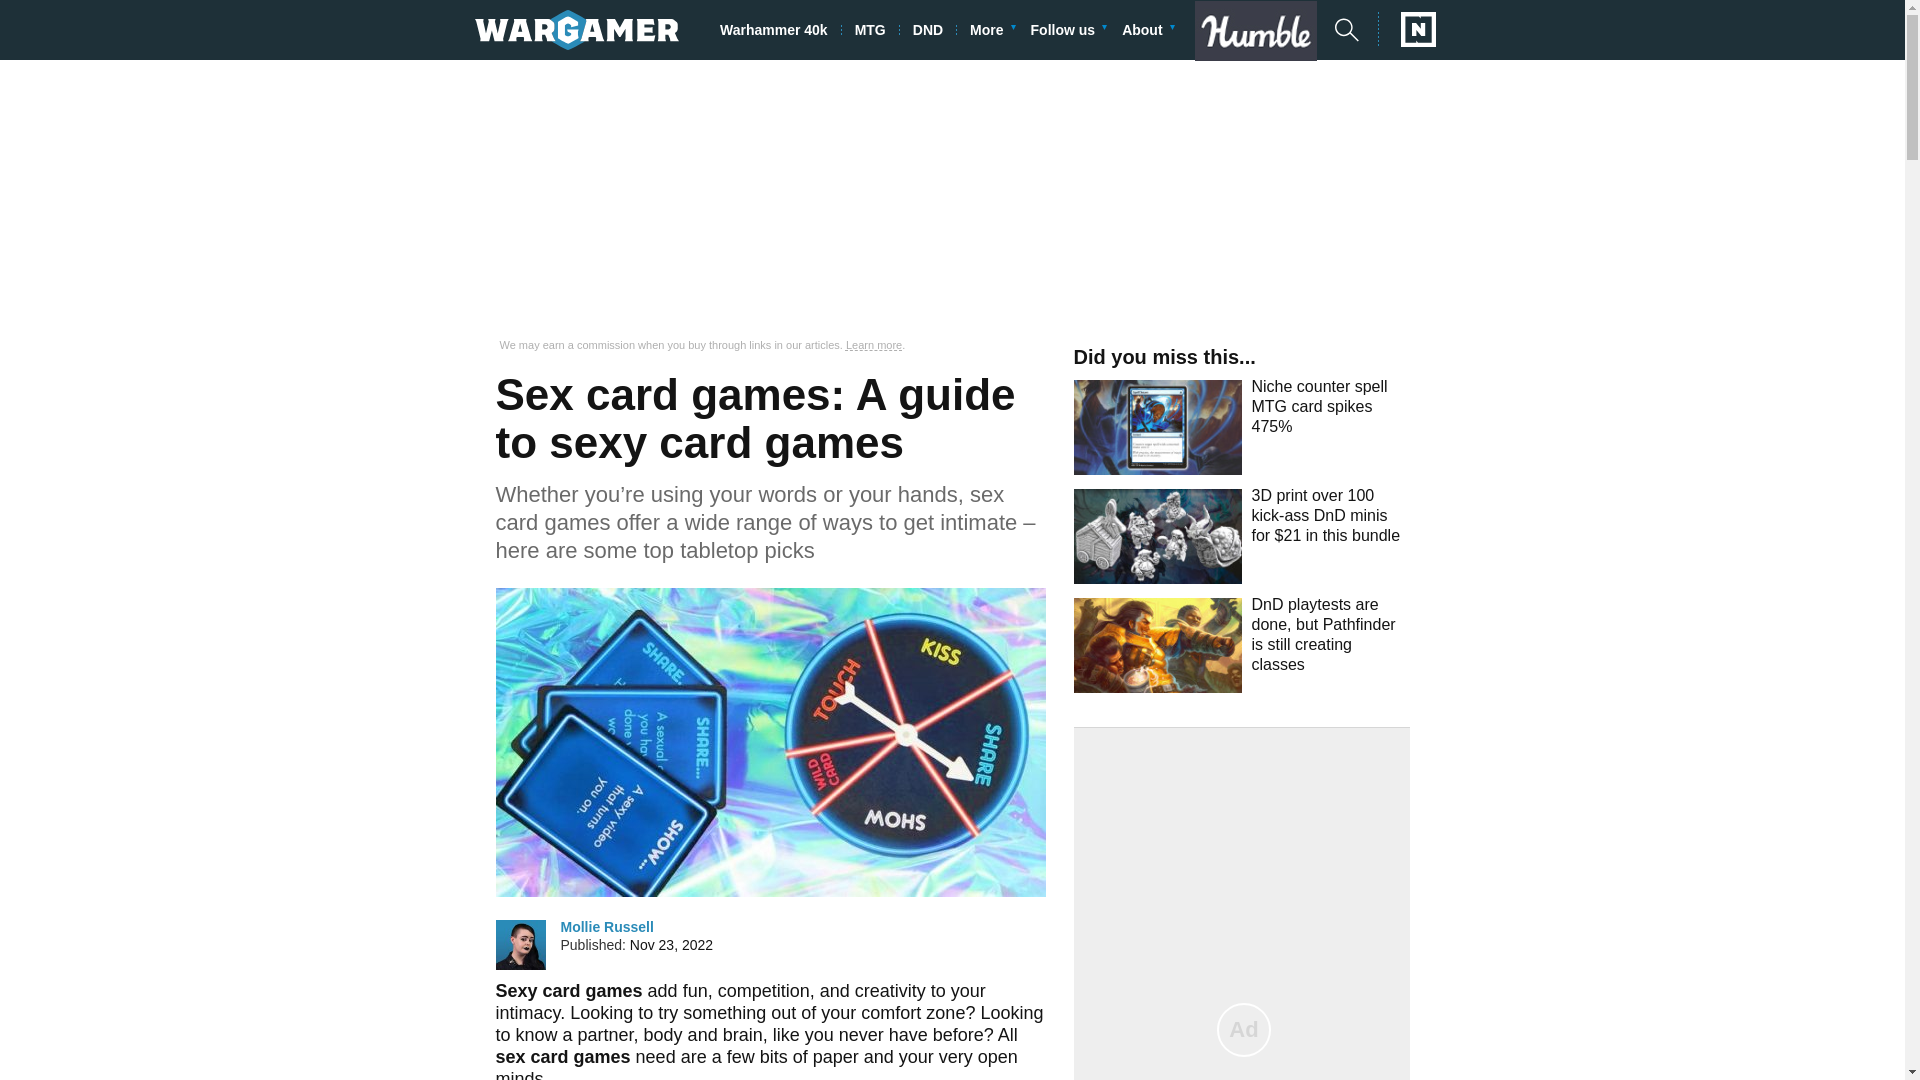  I want to click on Follow us, so click(1069, 30).